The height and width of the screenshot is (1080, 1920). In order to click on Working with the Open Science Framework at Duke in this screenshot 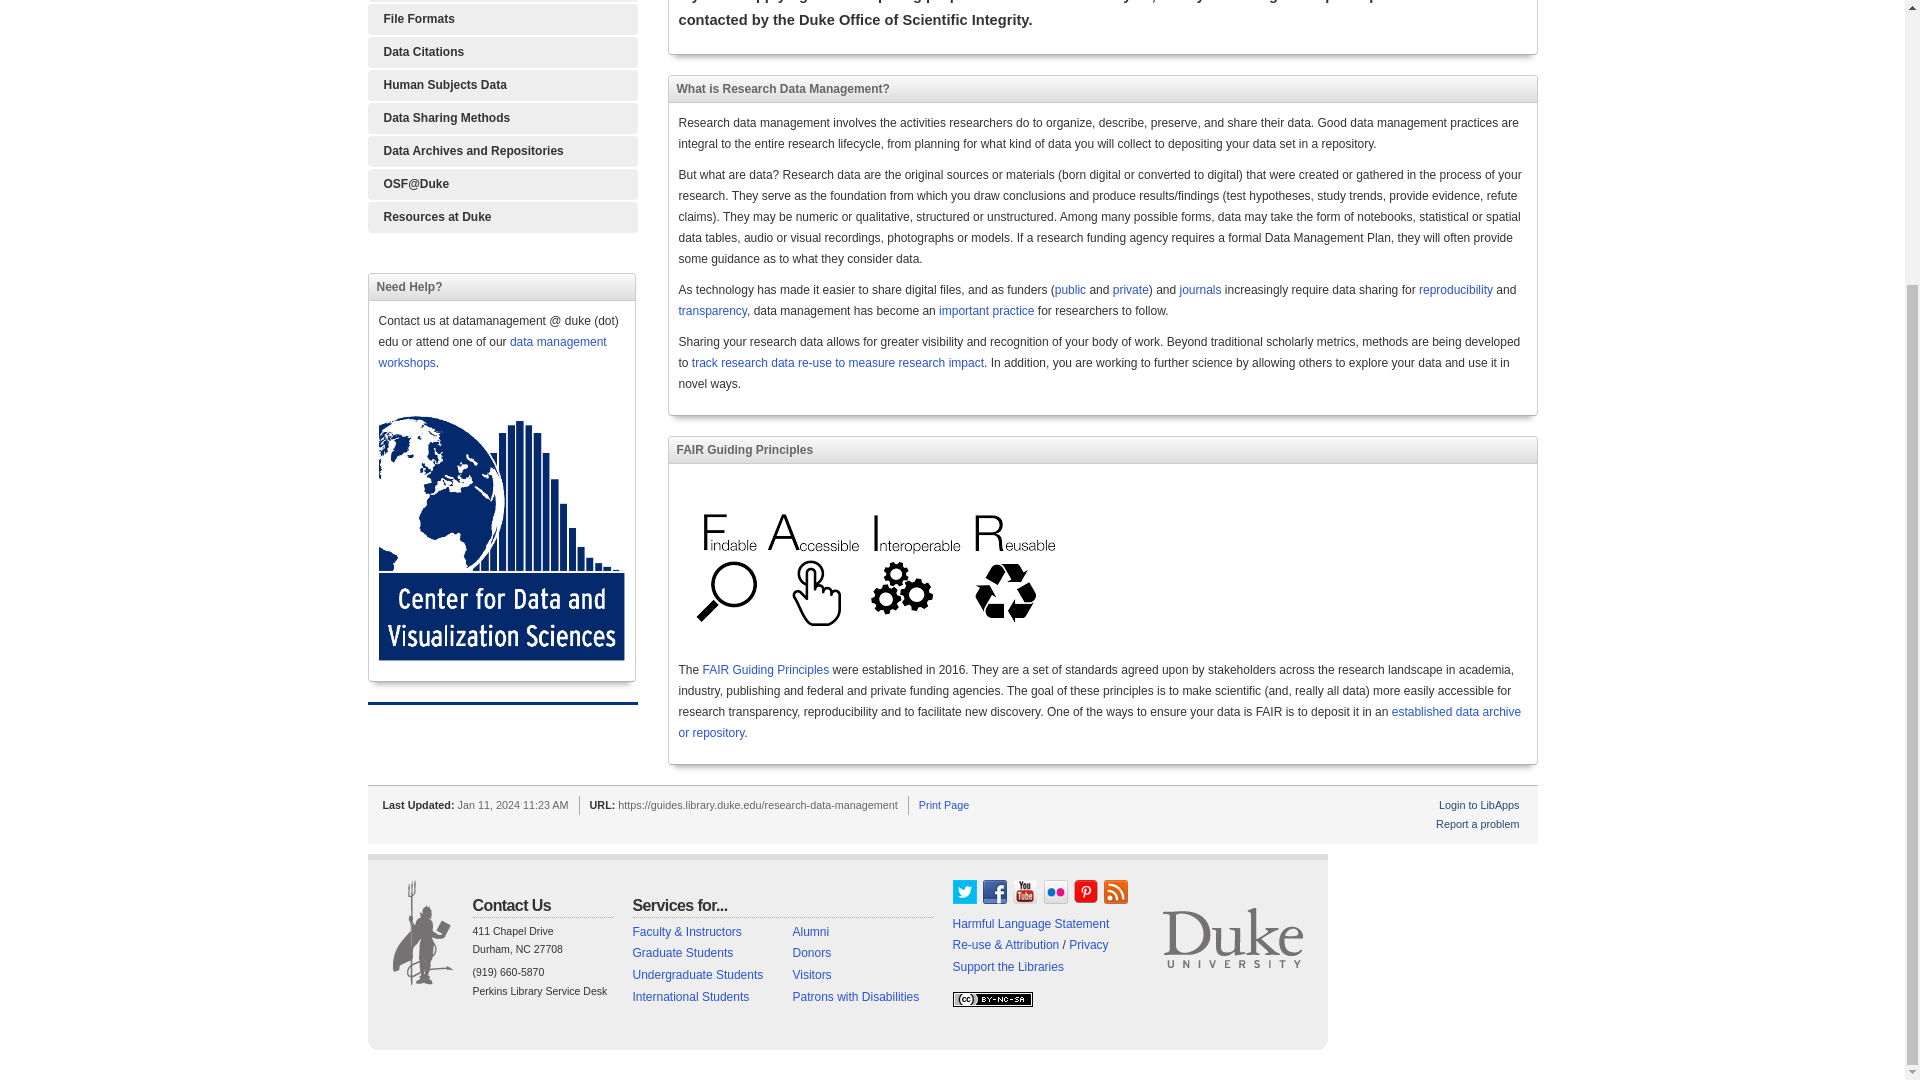, I will do `click(502, 184)`.